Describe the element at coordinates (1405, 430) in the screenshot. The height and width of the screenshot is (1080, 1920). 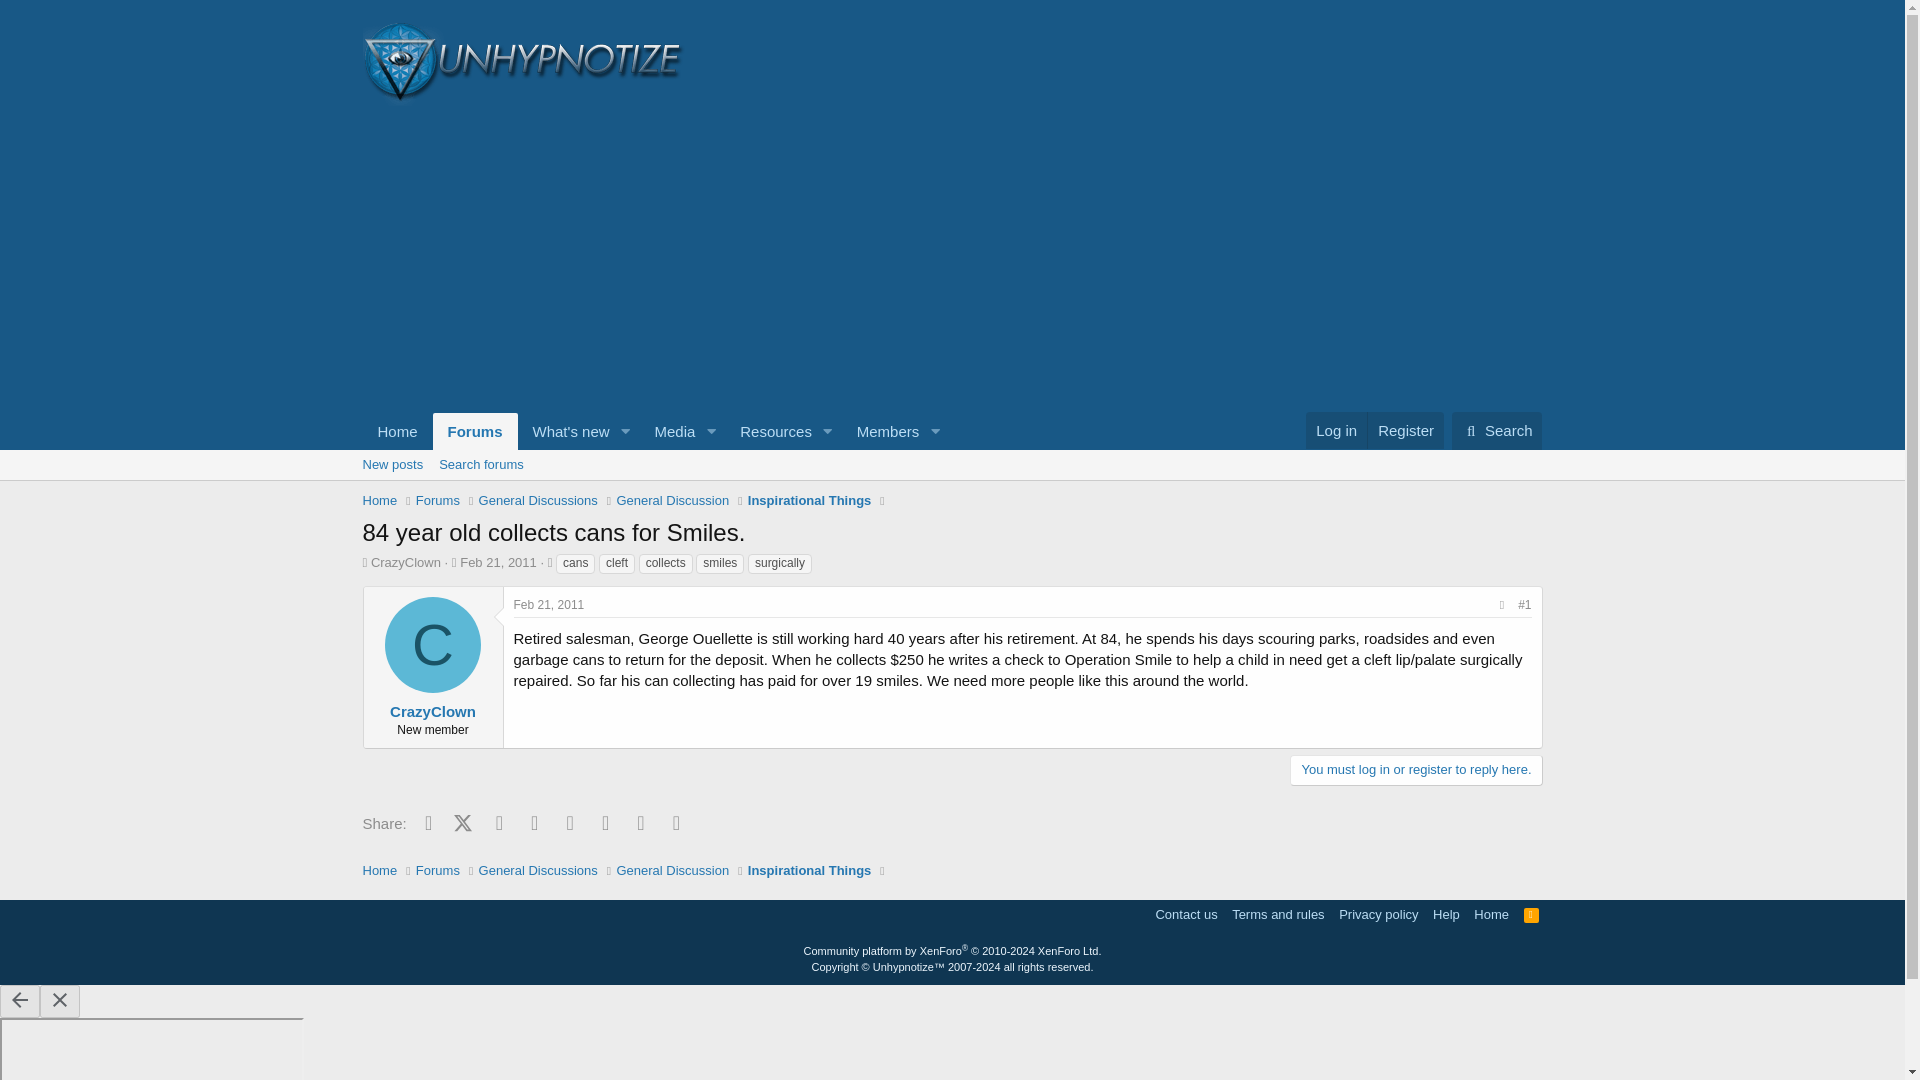
I see `Register` at that location.